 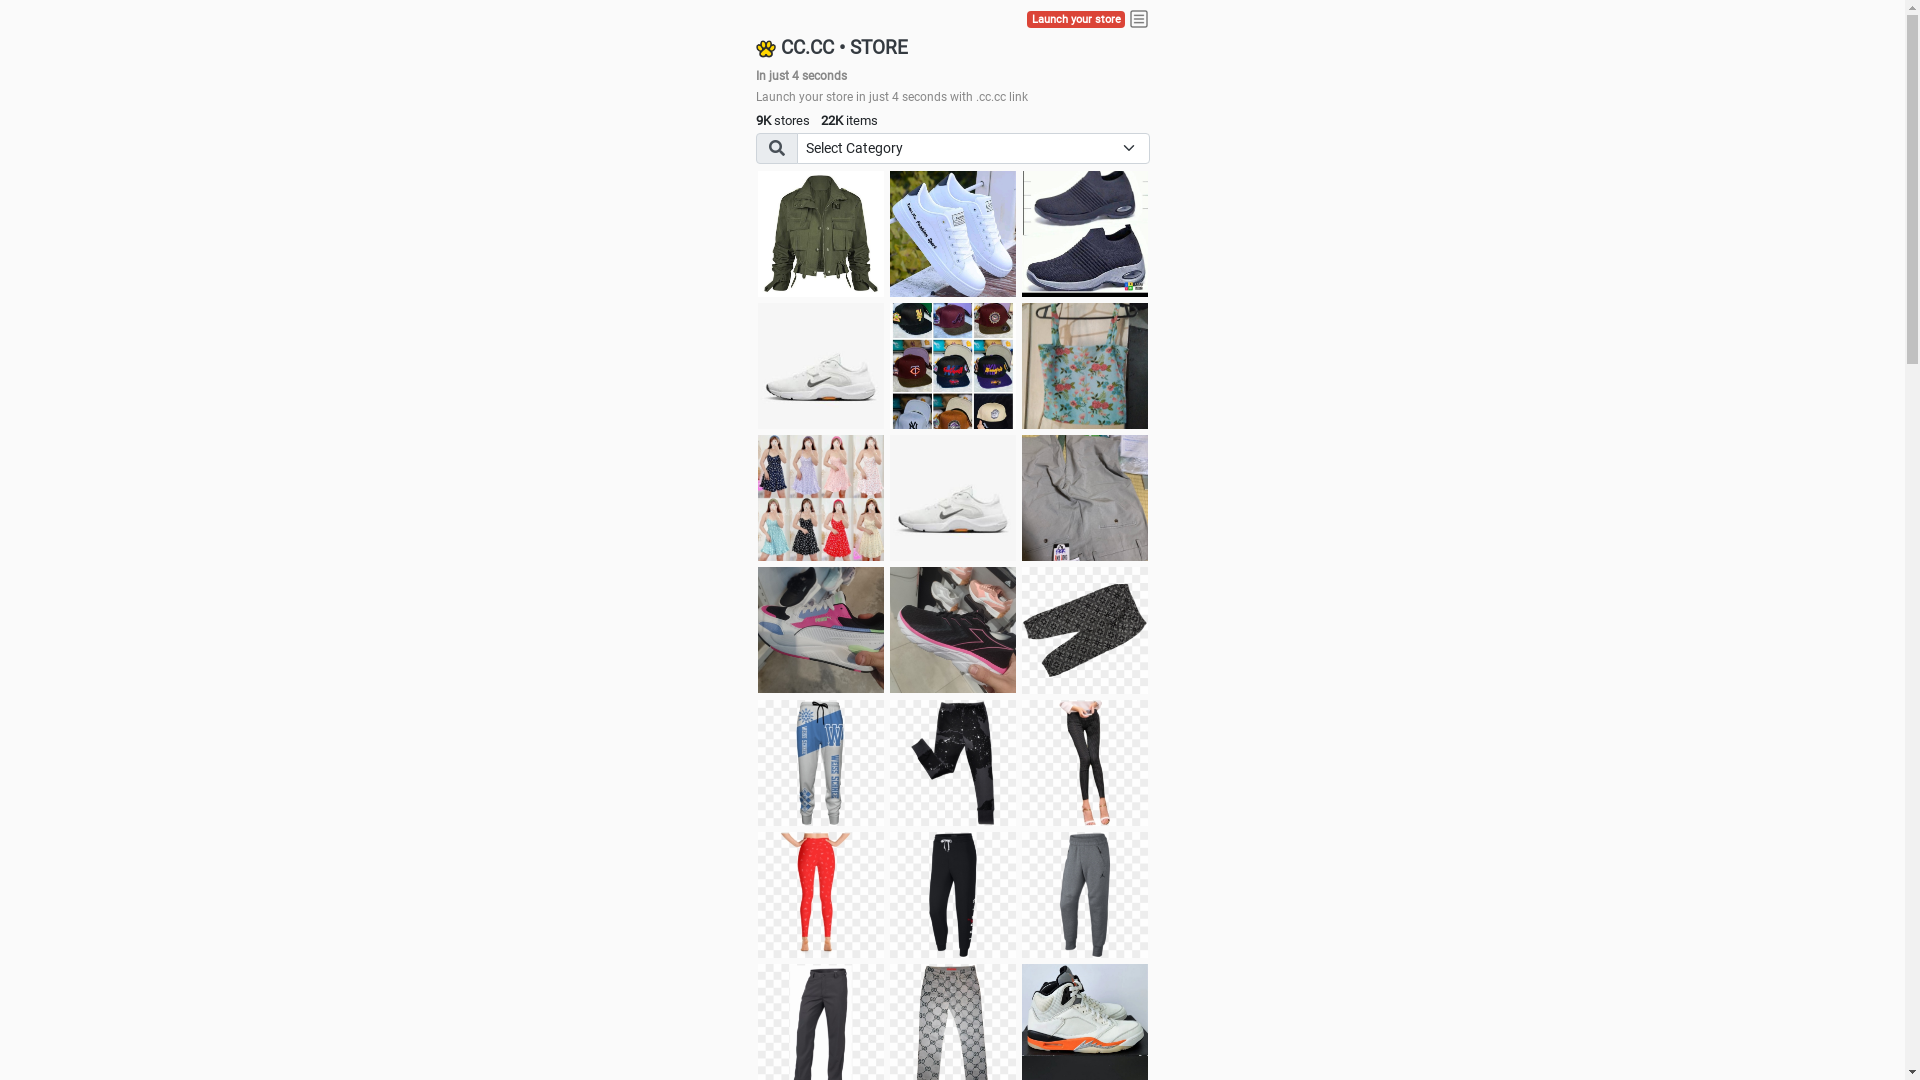 What do you see at coordinates (1085, 234) in the screenshot?
I see `shoes for boys` at bounding box center [1085, 234].